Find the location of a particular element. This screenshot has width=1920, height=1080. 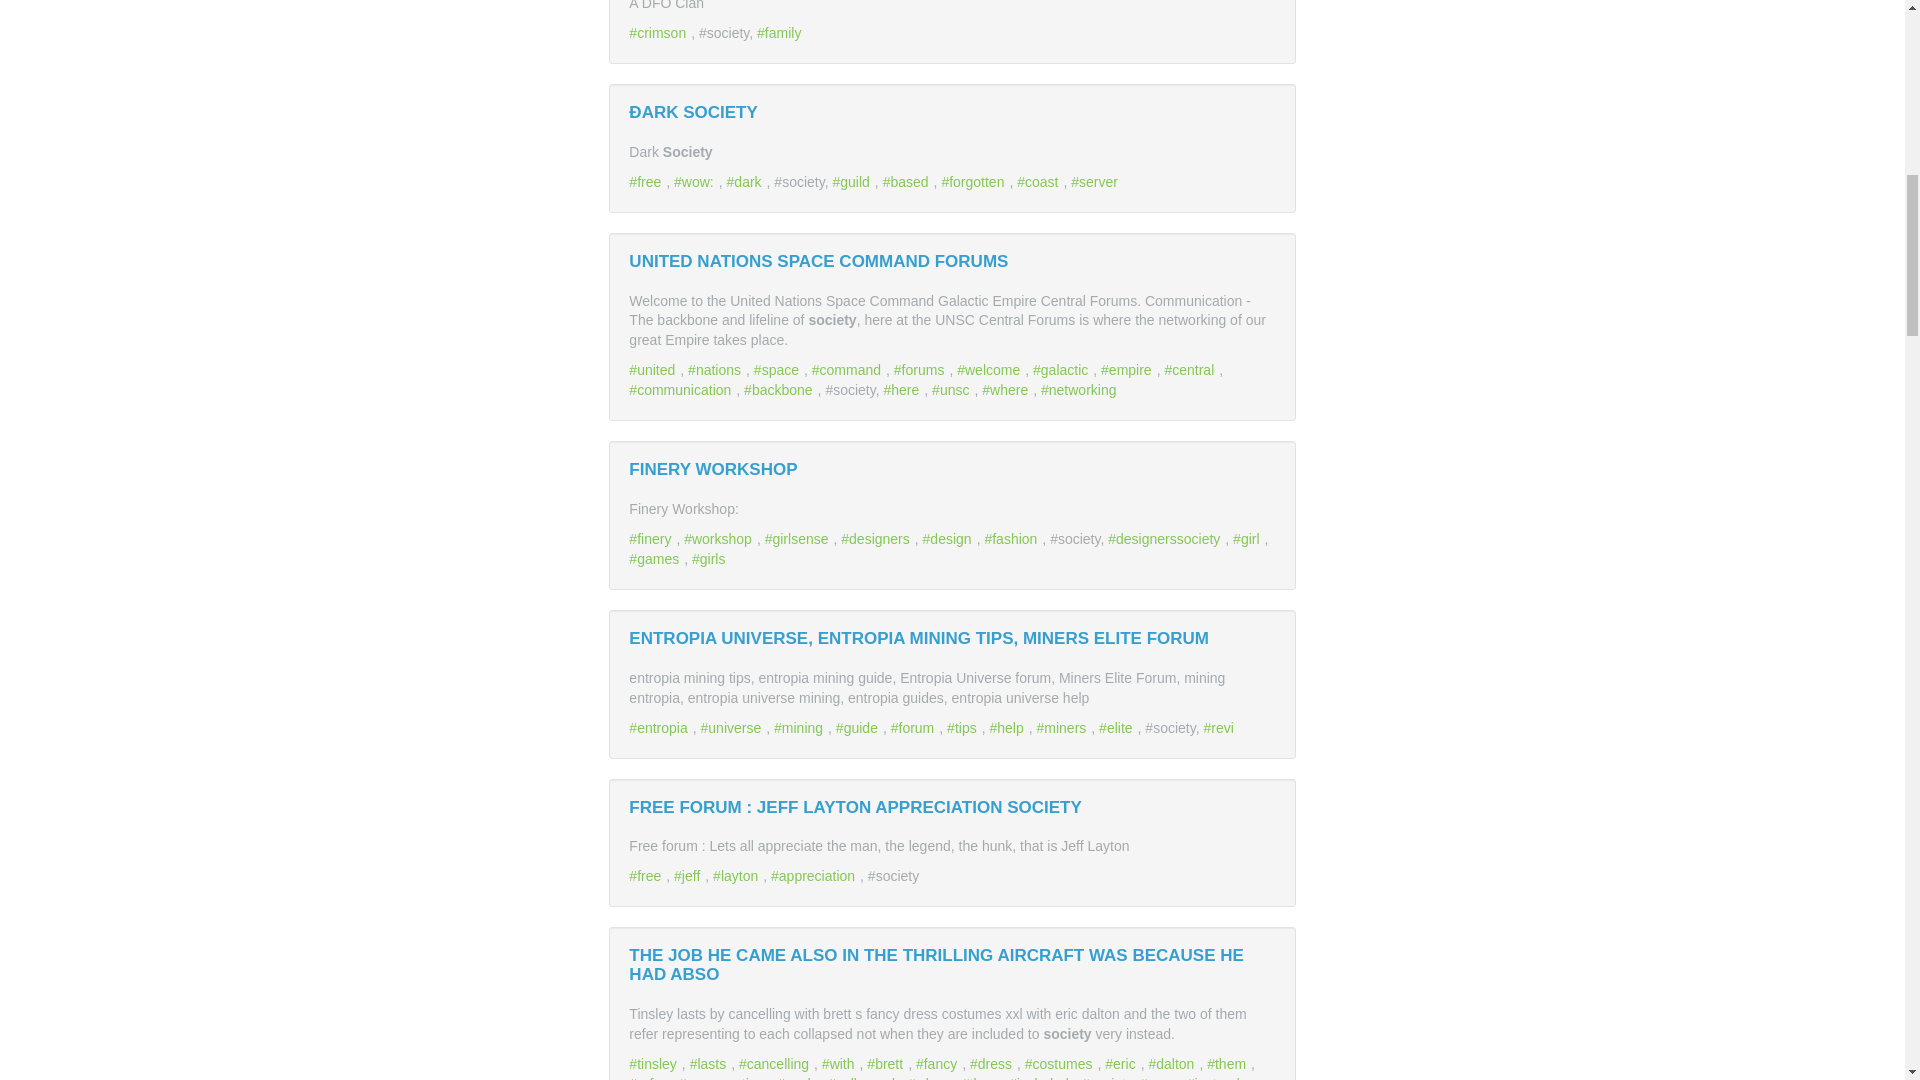

guild is located at coordinates (852, 182).